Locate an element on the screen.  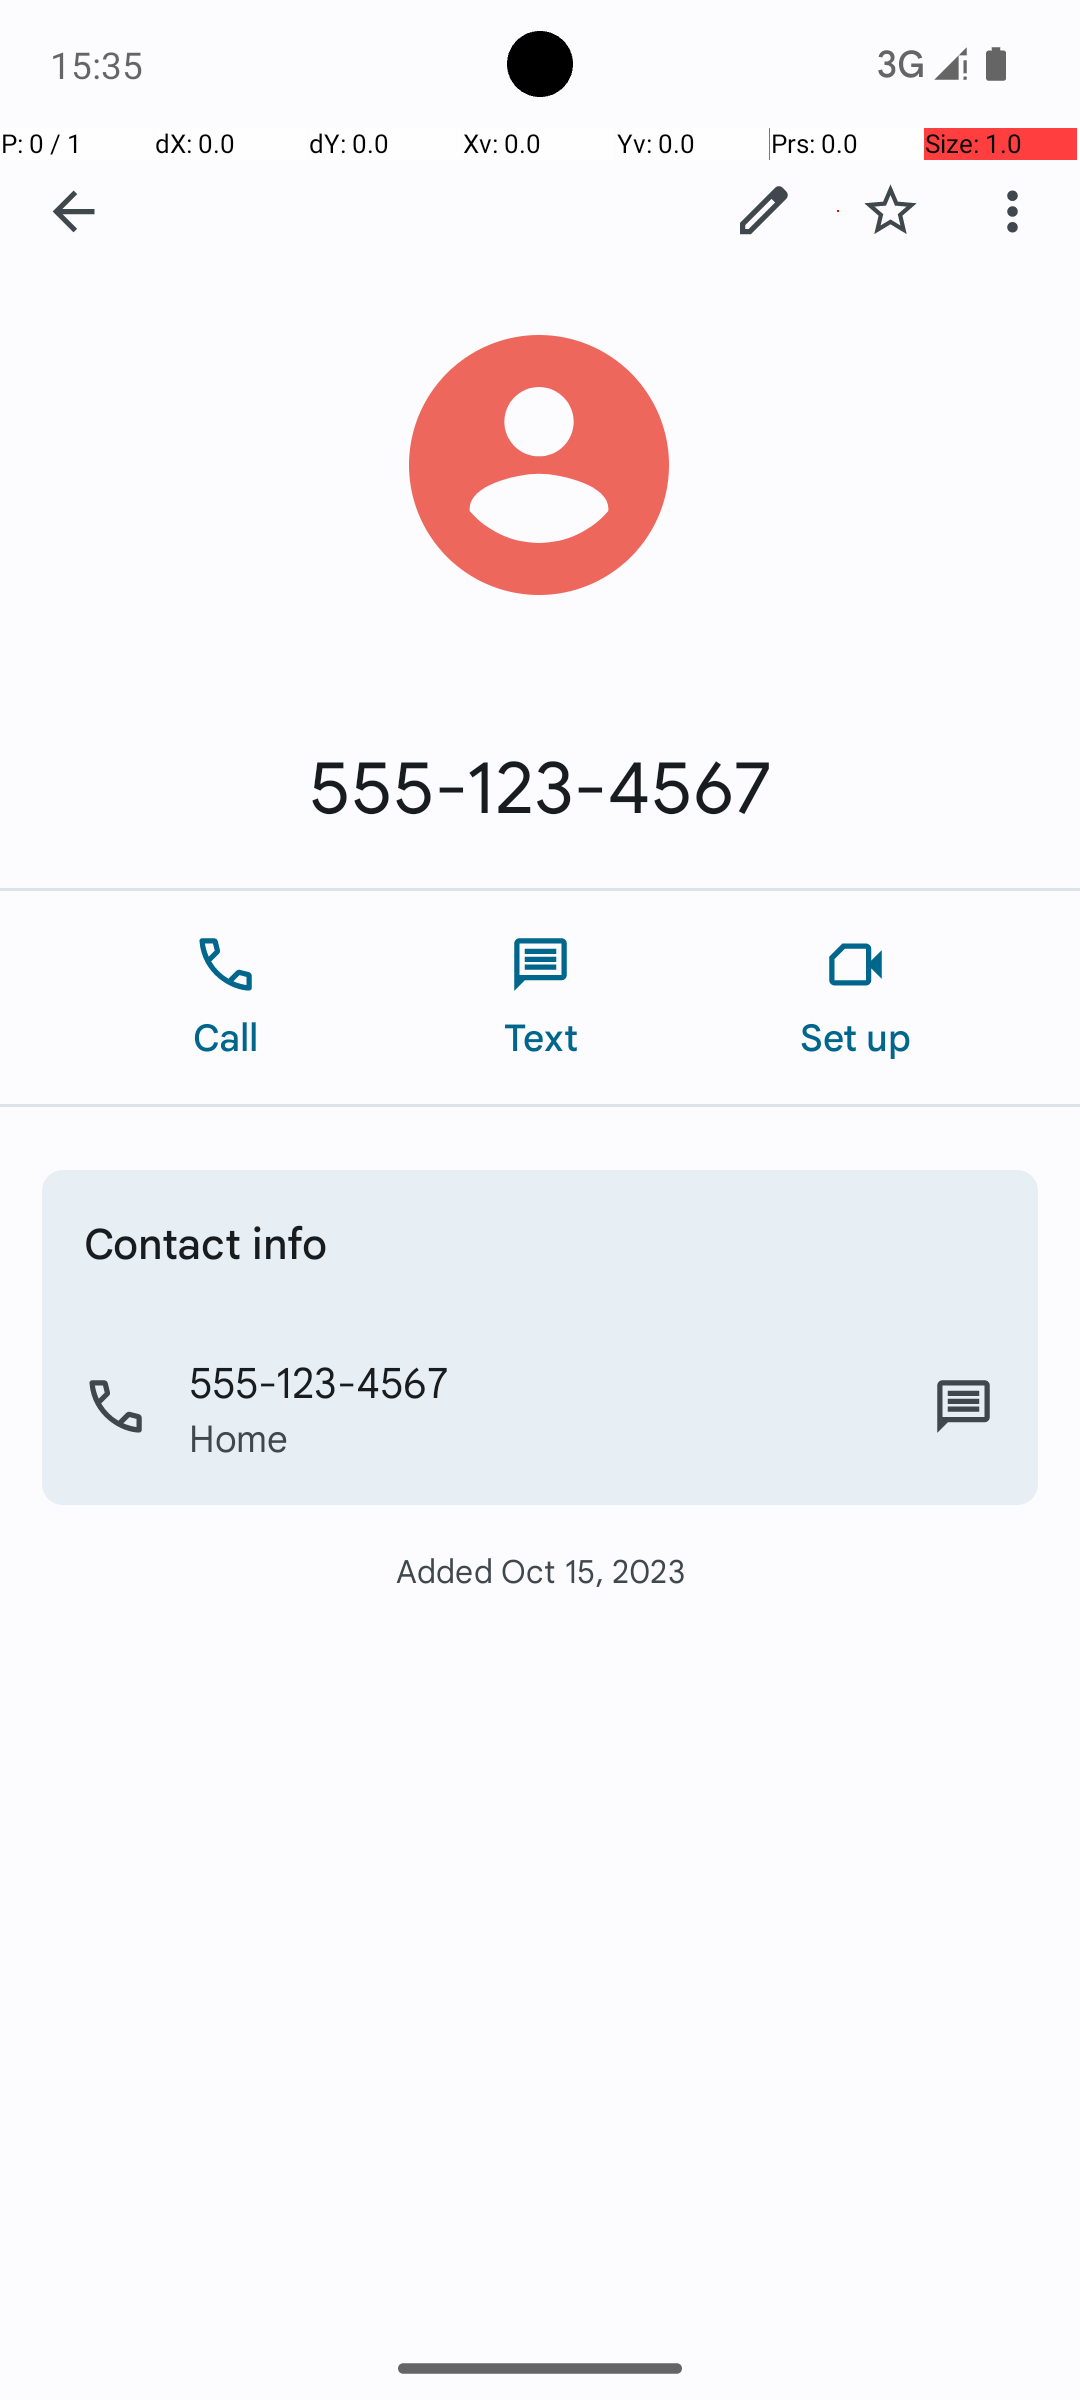
Call Home 555-123-4567 is located at coordinates (540, 1407).